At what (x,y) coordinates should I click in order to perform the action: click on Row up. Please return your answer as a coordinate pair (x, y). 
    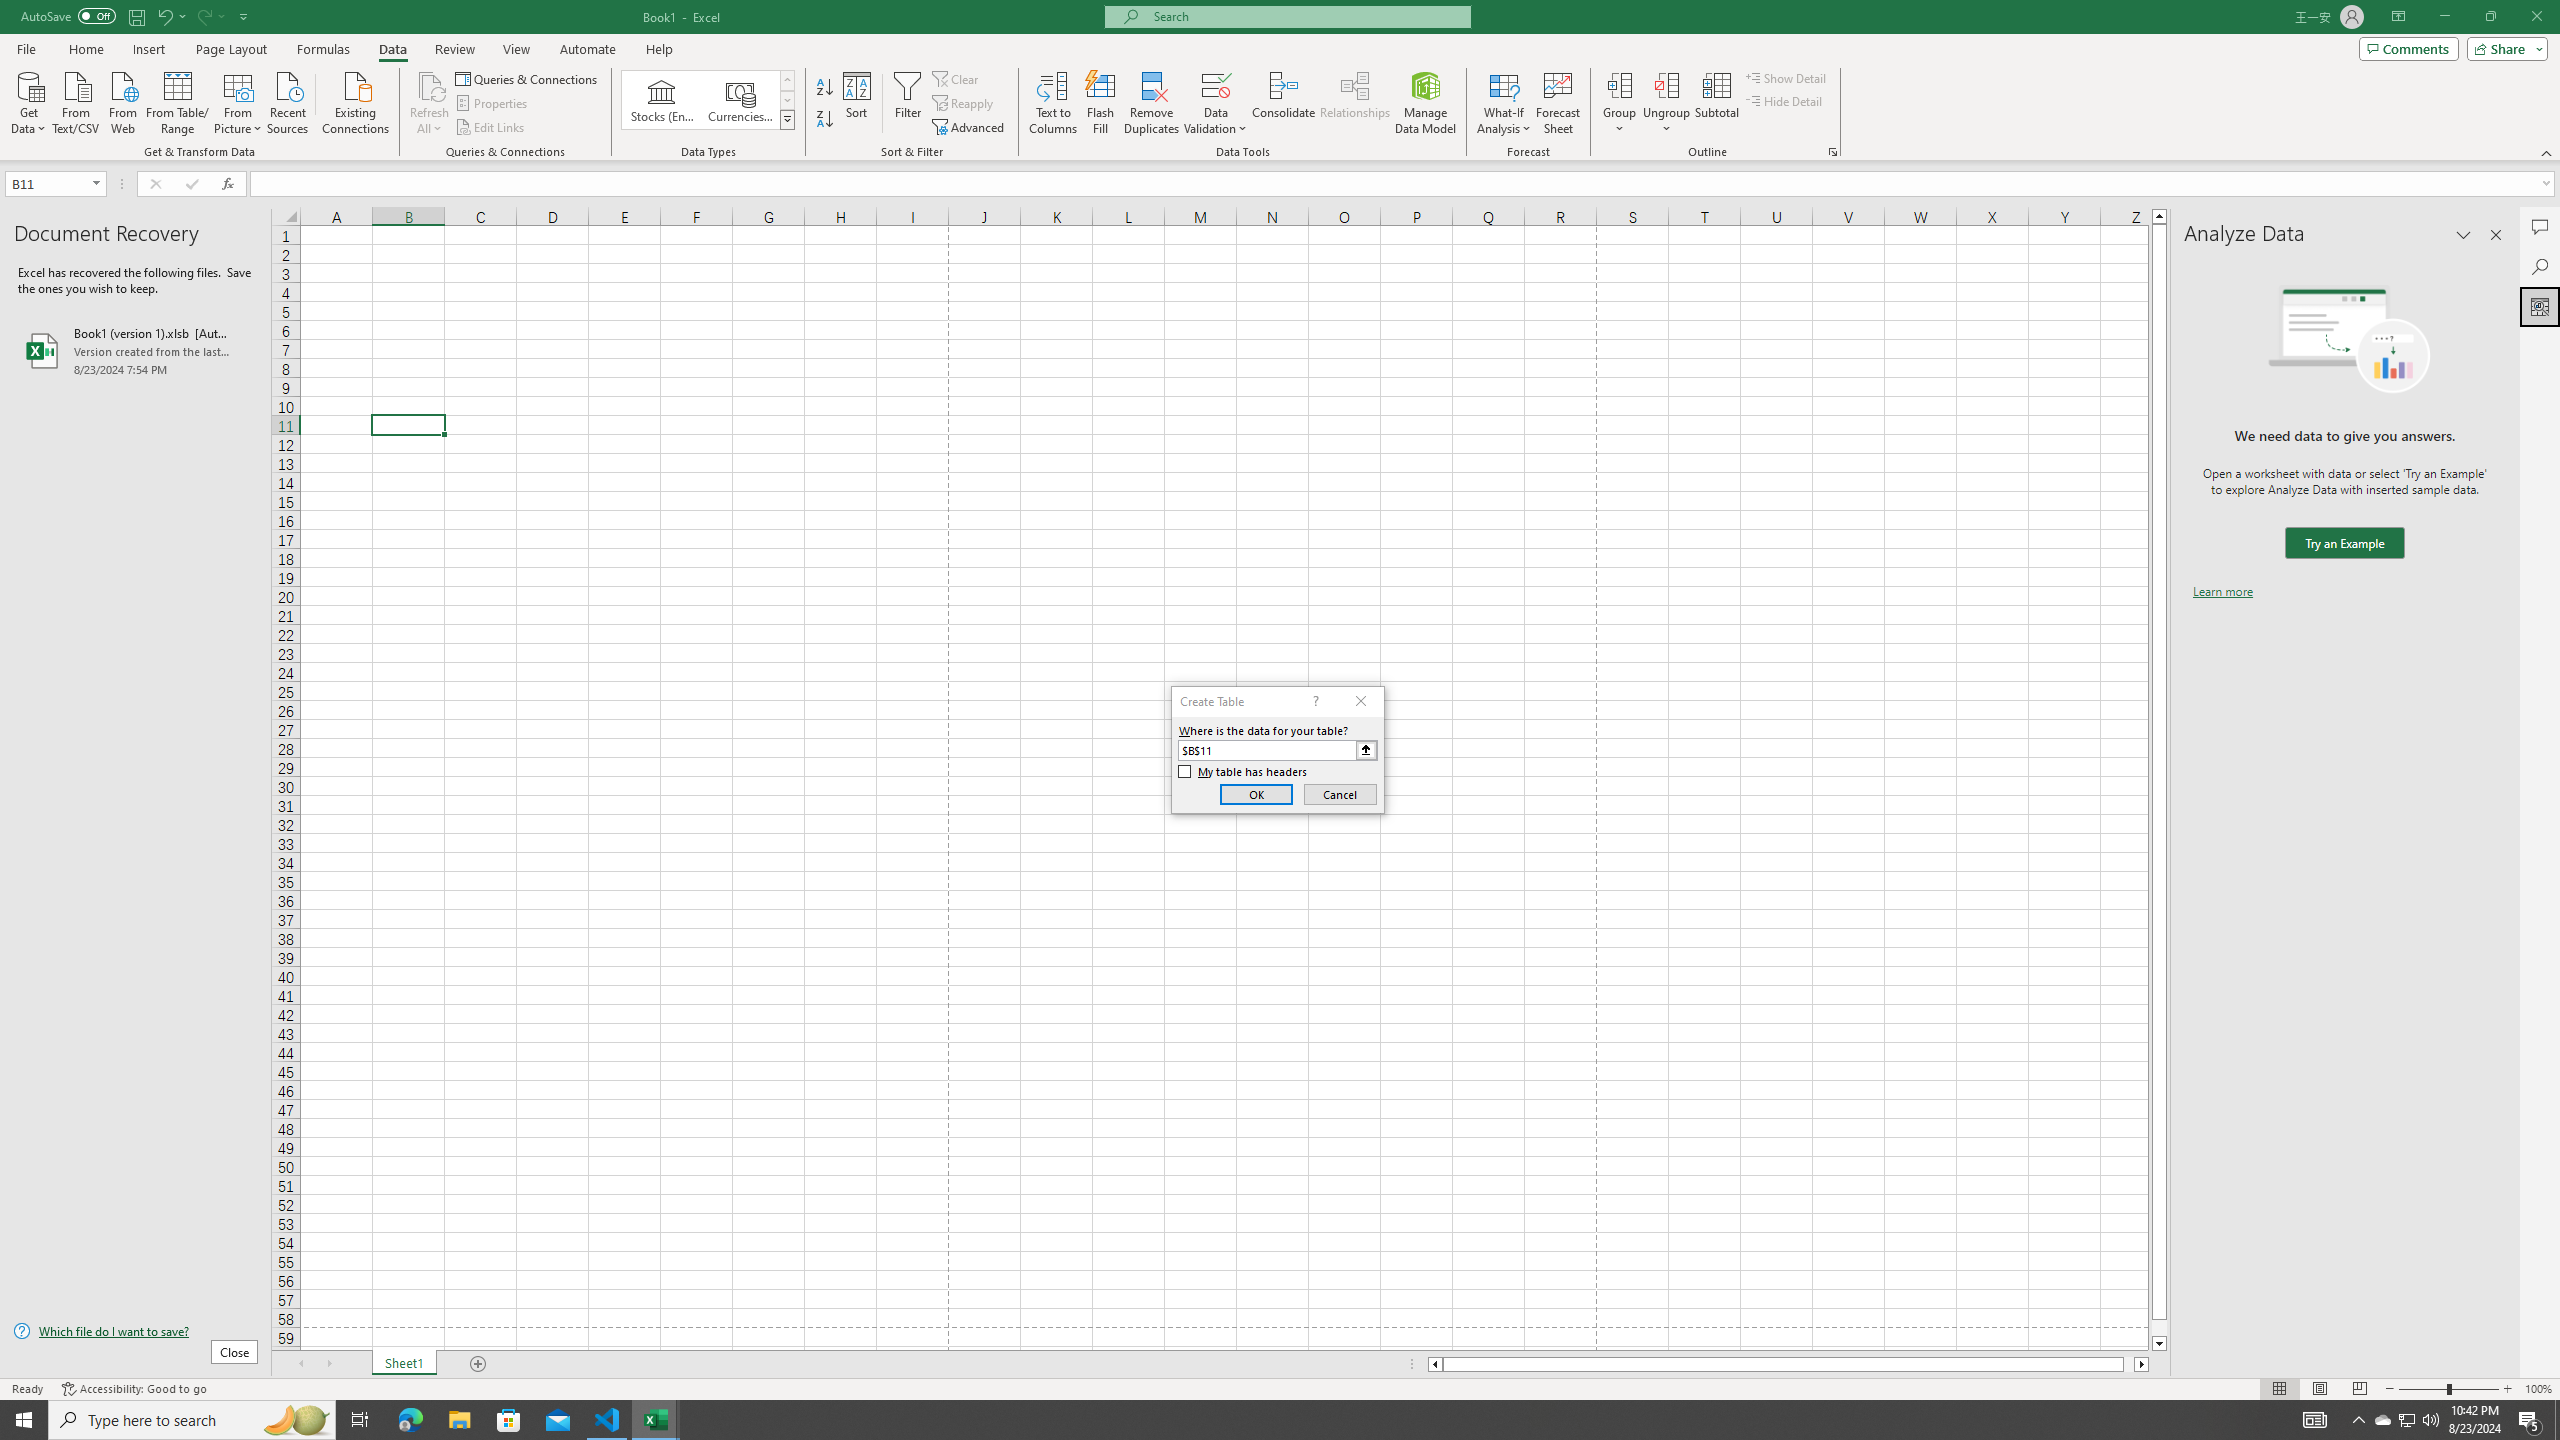
    Looking at the image, I should click on (788, 80).